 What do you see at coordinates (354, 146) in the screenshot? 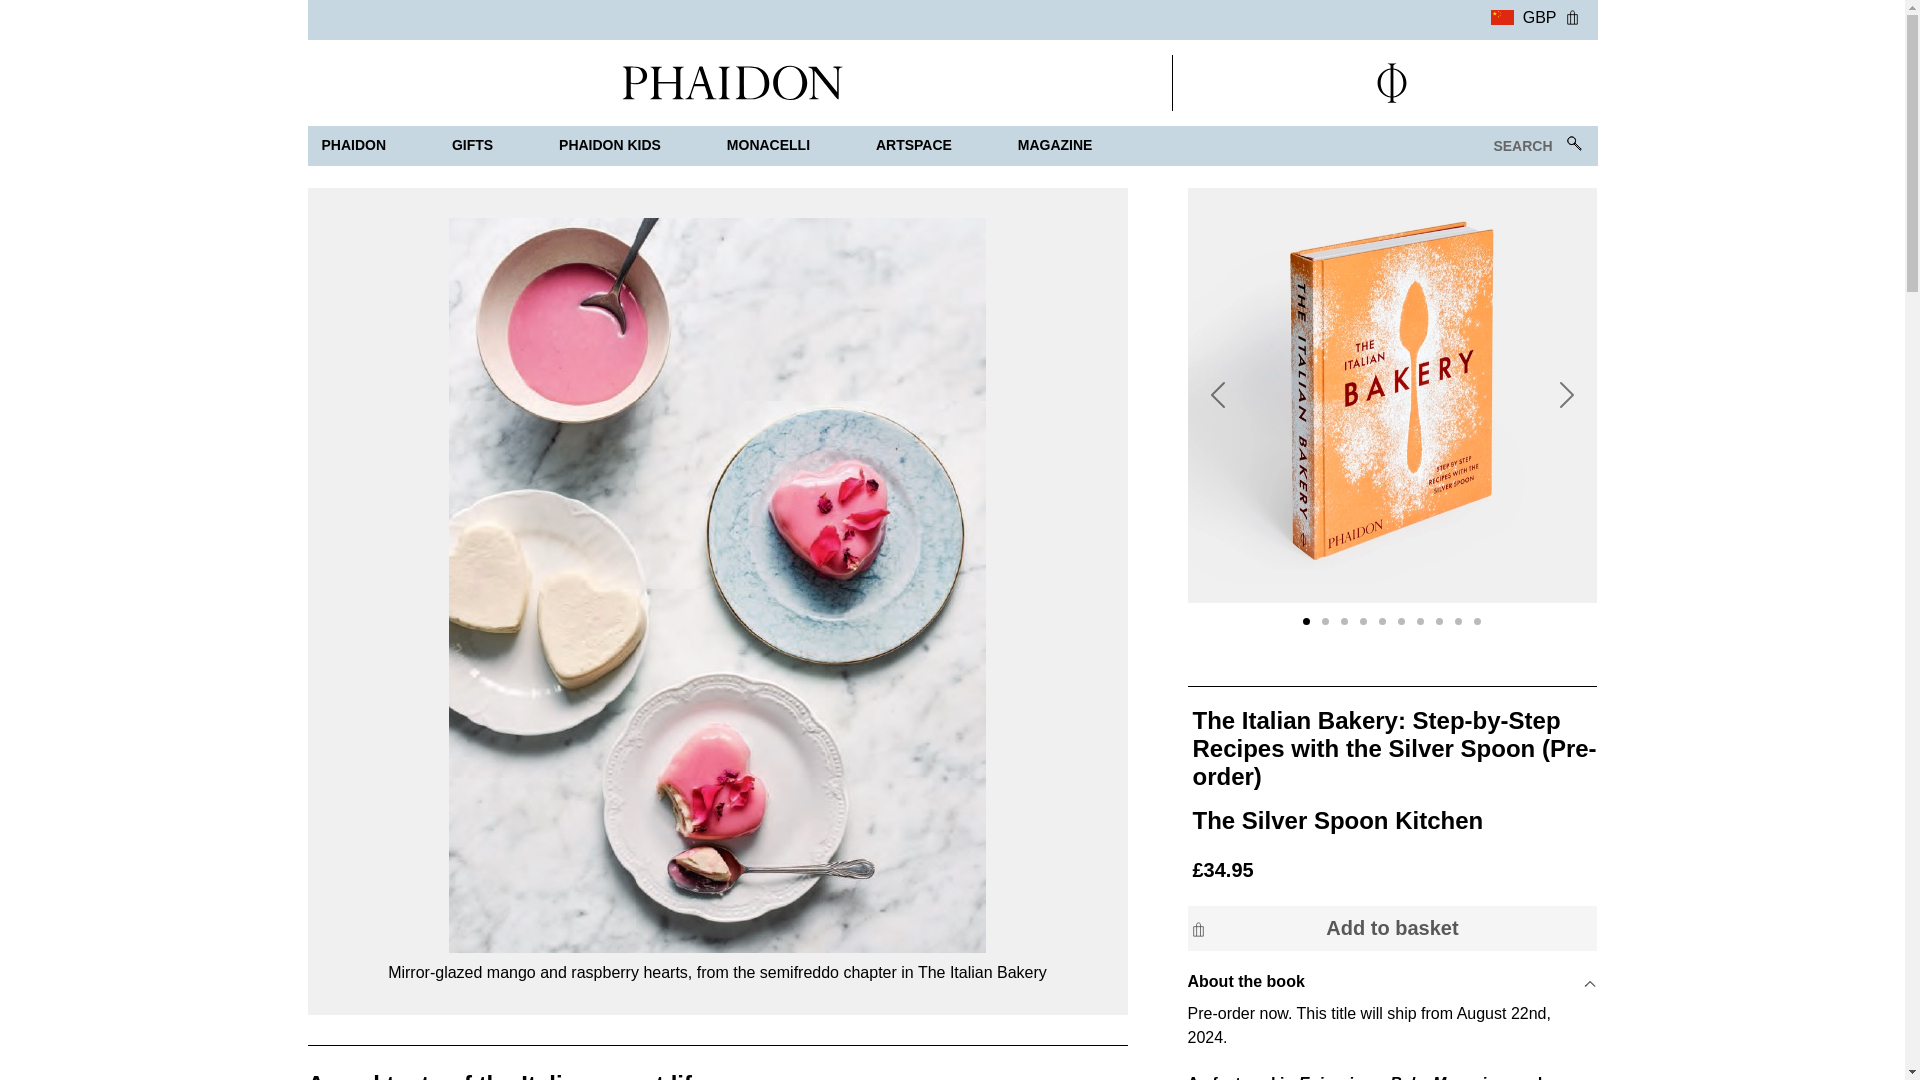
I see `PHAIDON` at bounding box center [354, 146].